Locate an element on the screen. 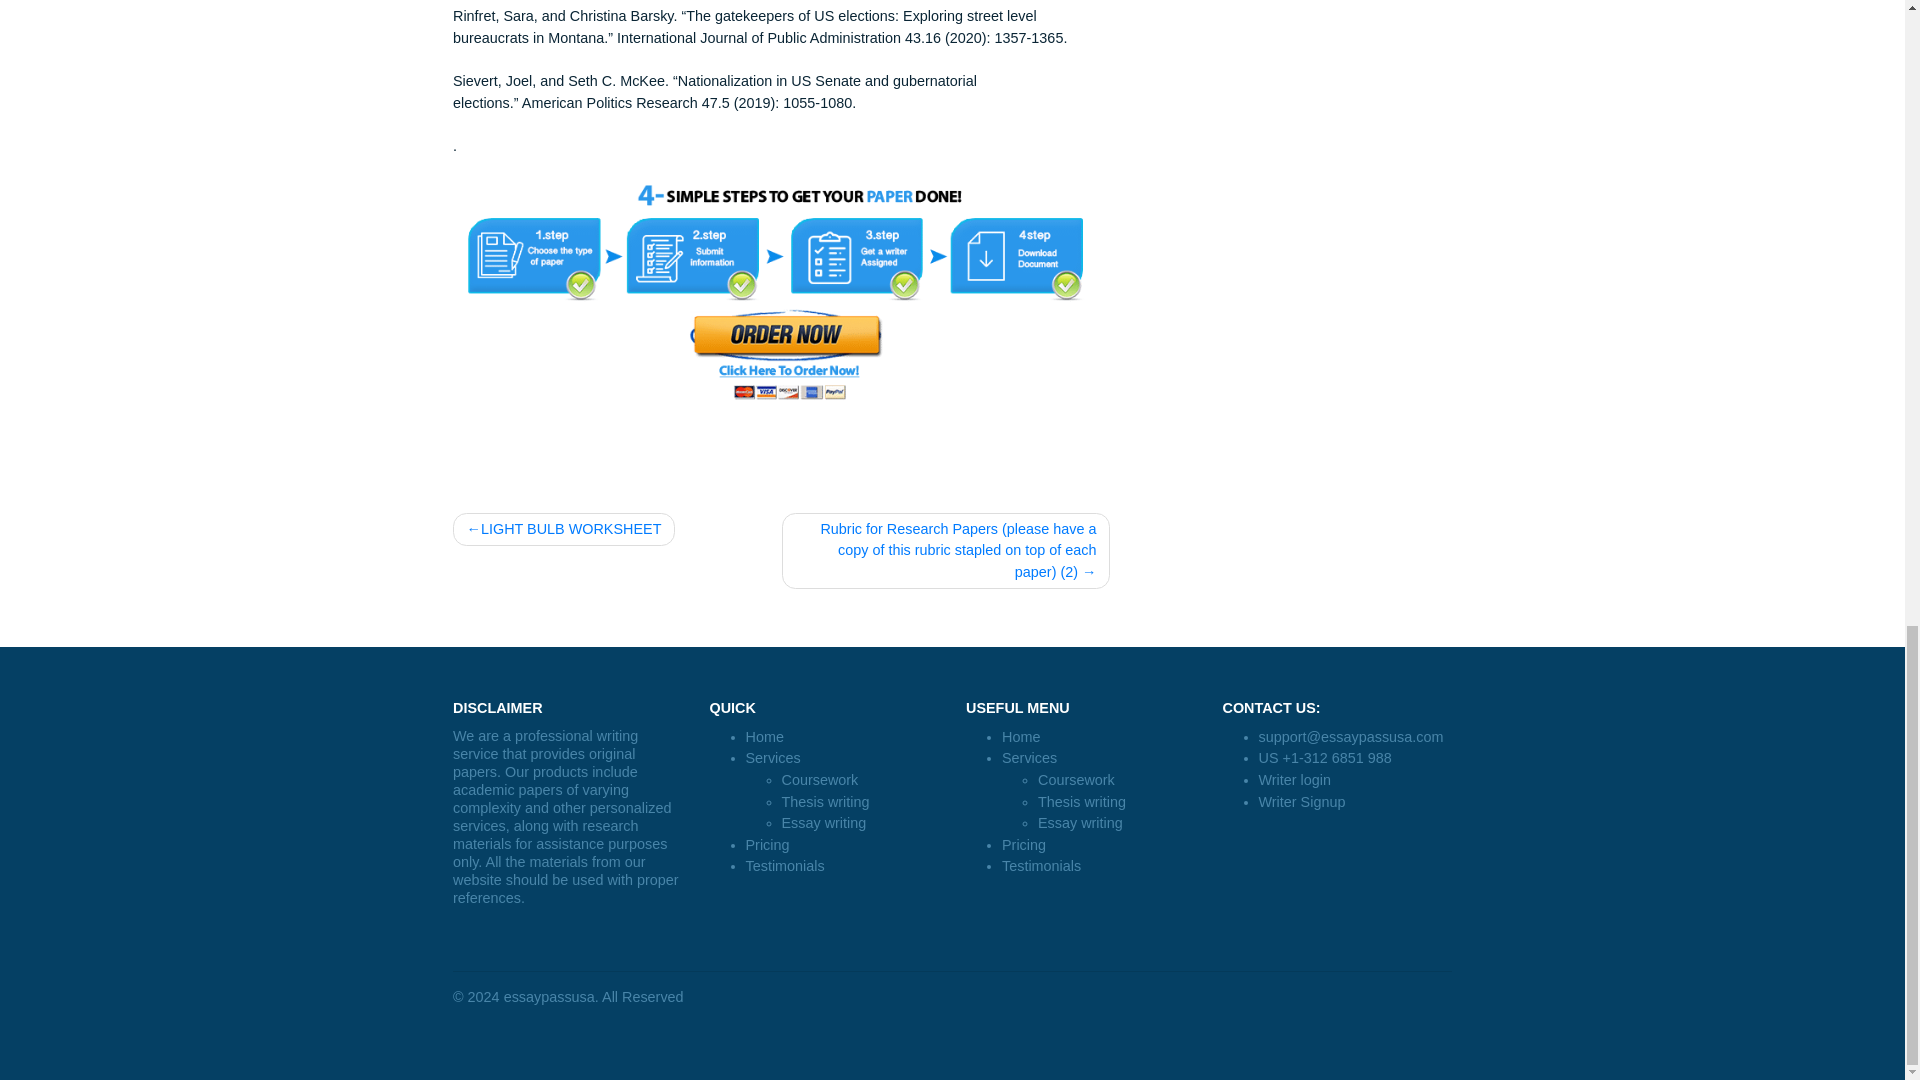  Home is located at coordinates (849, 986).